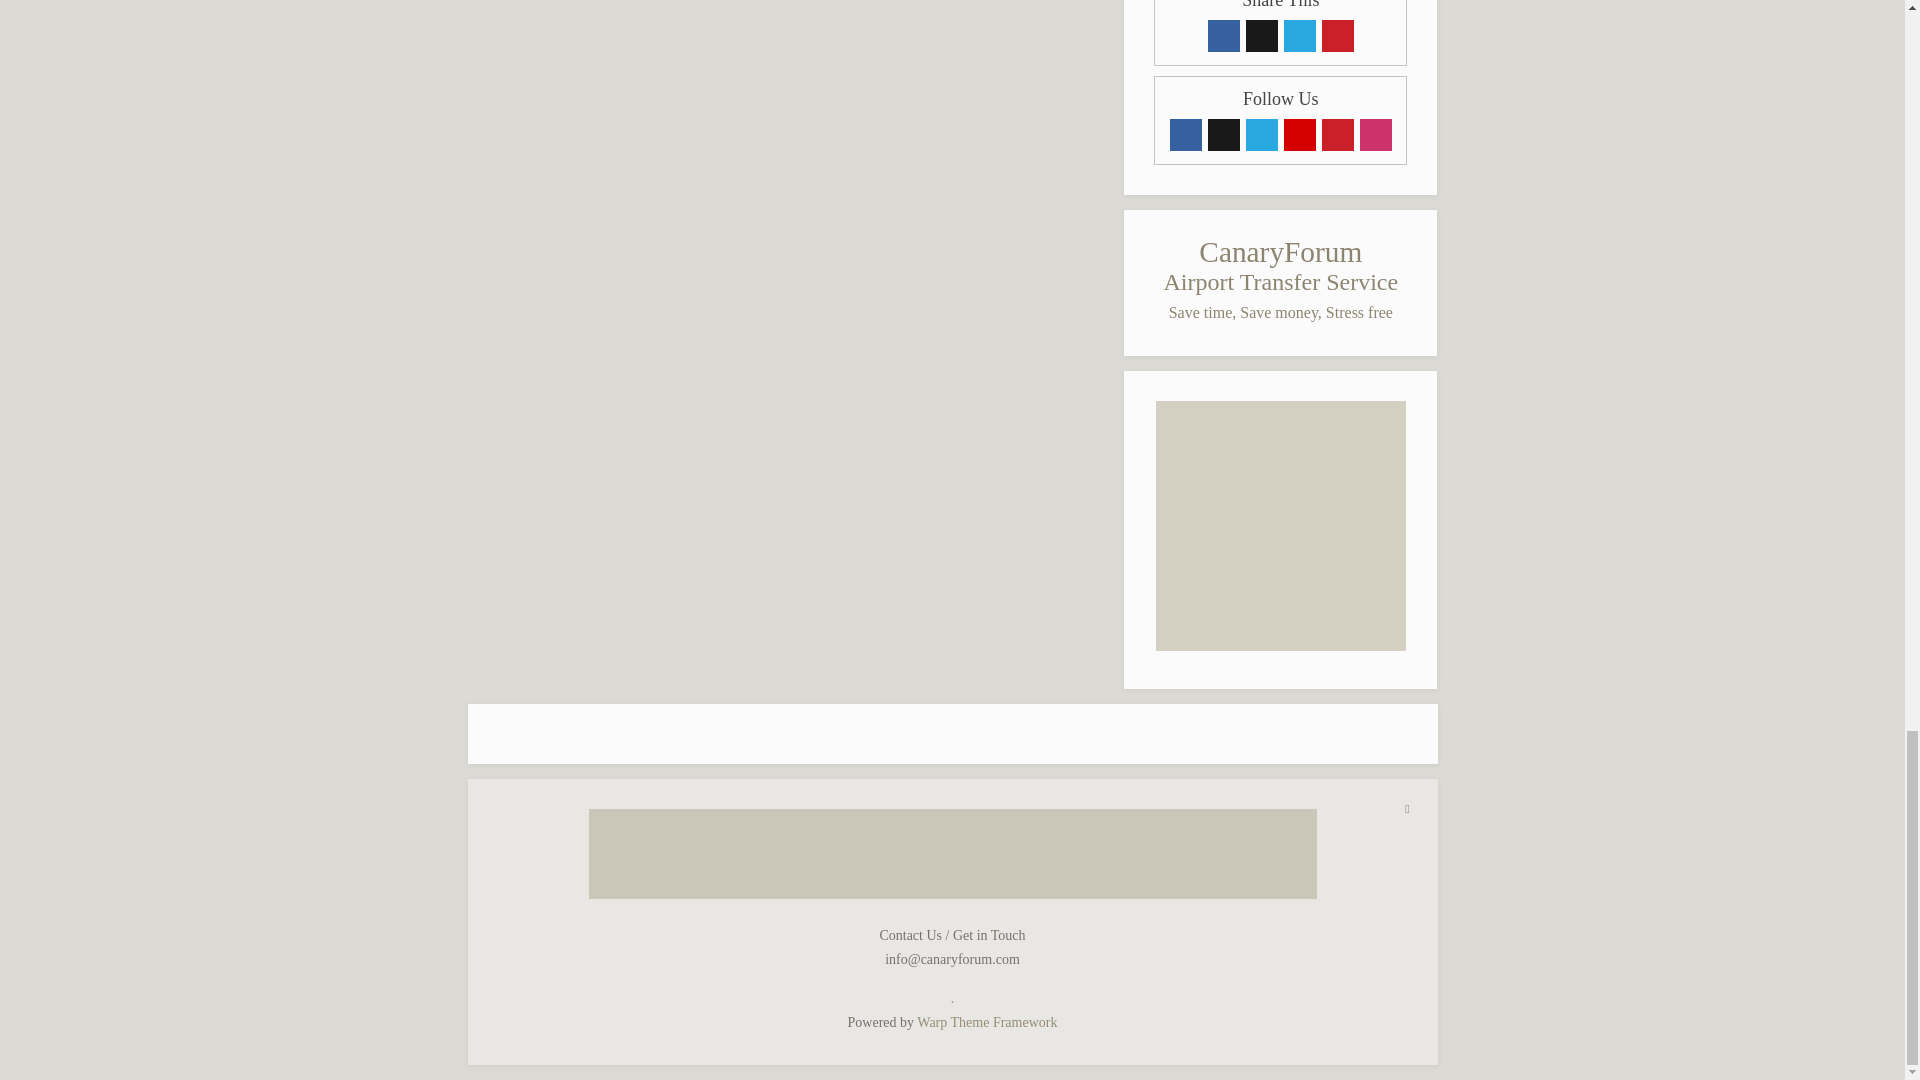 The width and height of the screenshot is (1920, 1080). Describe the element at coordinates (1300, 134) in the screenshot. I see `Contact Us` at that location.